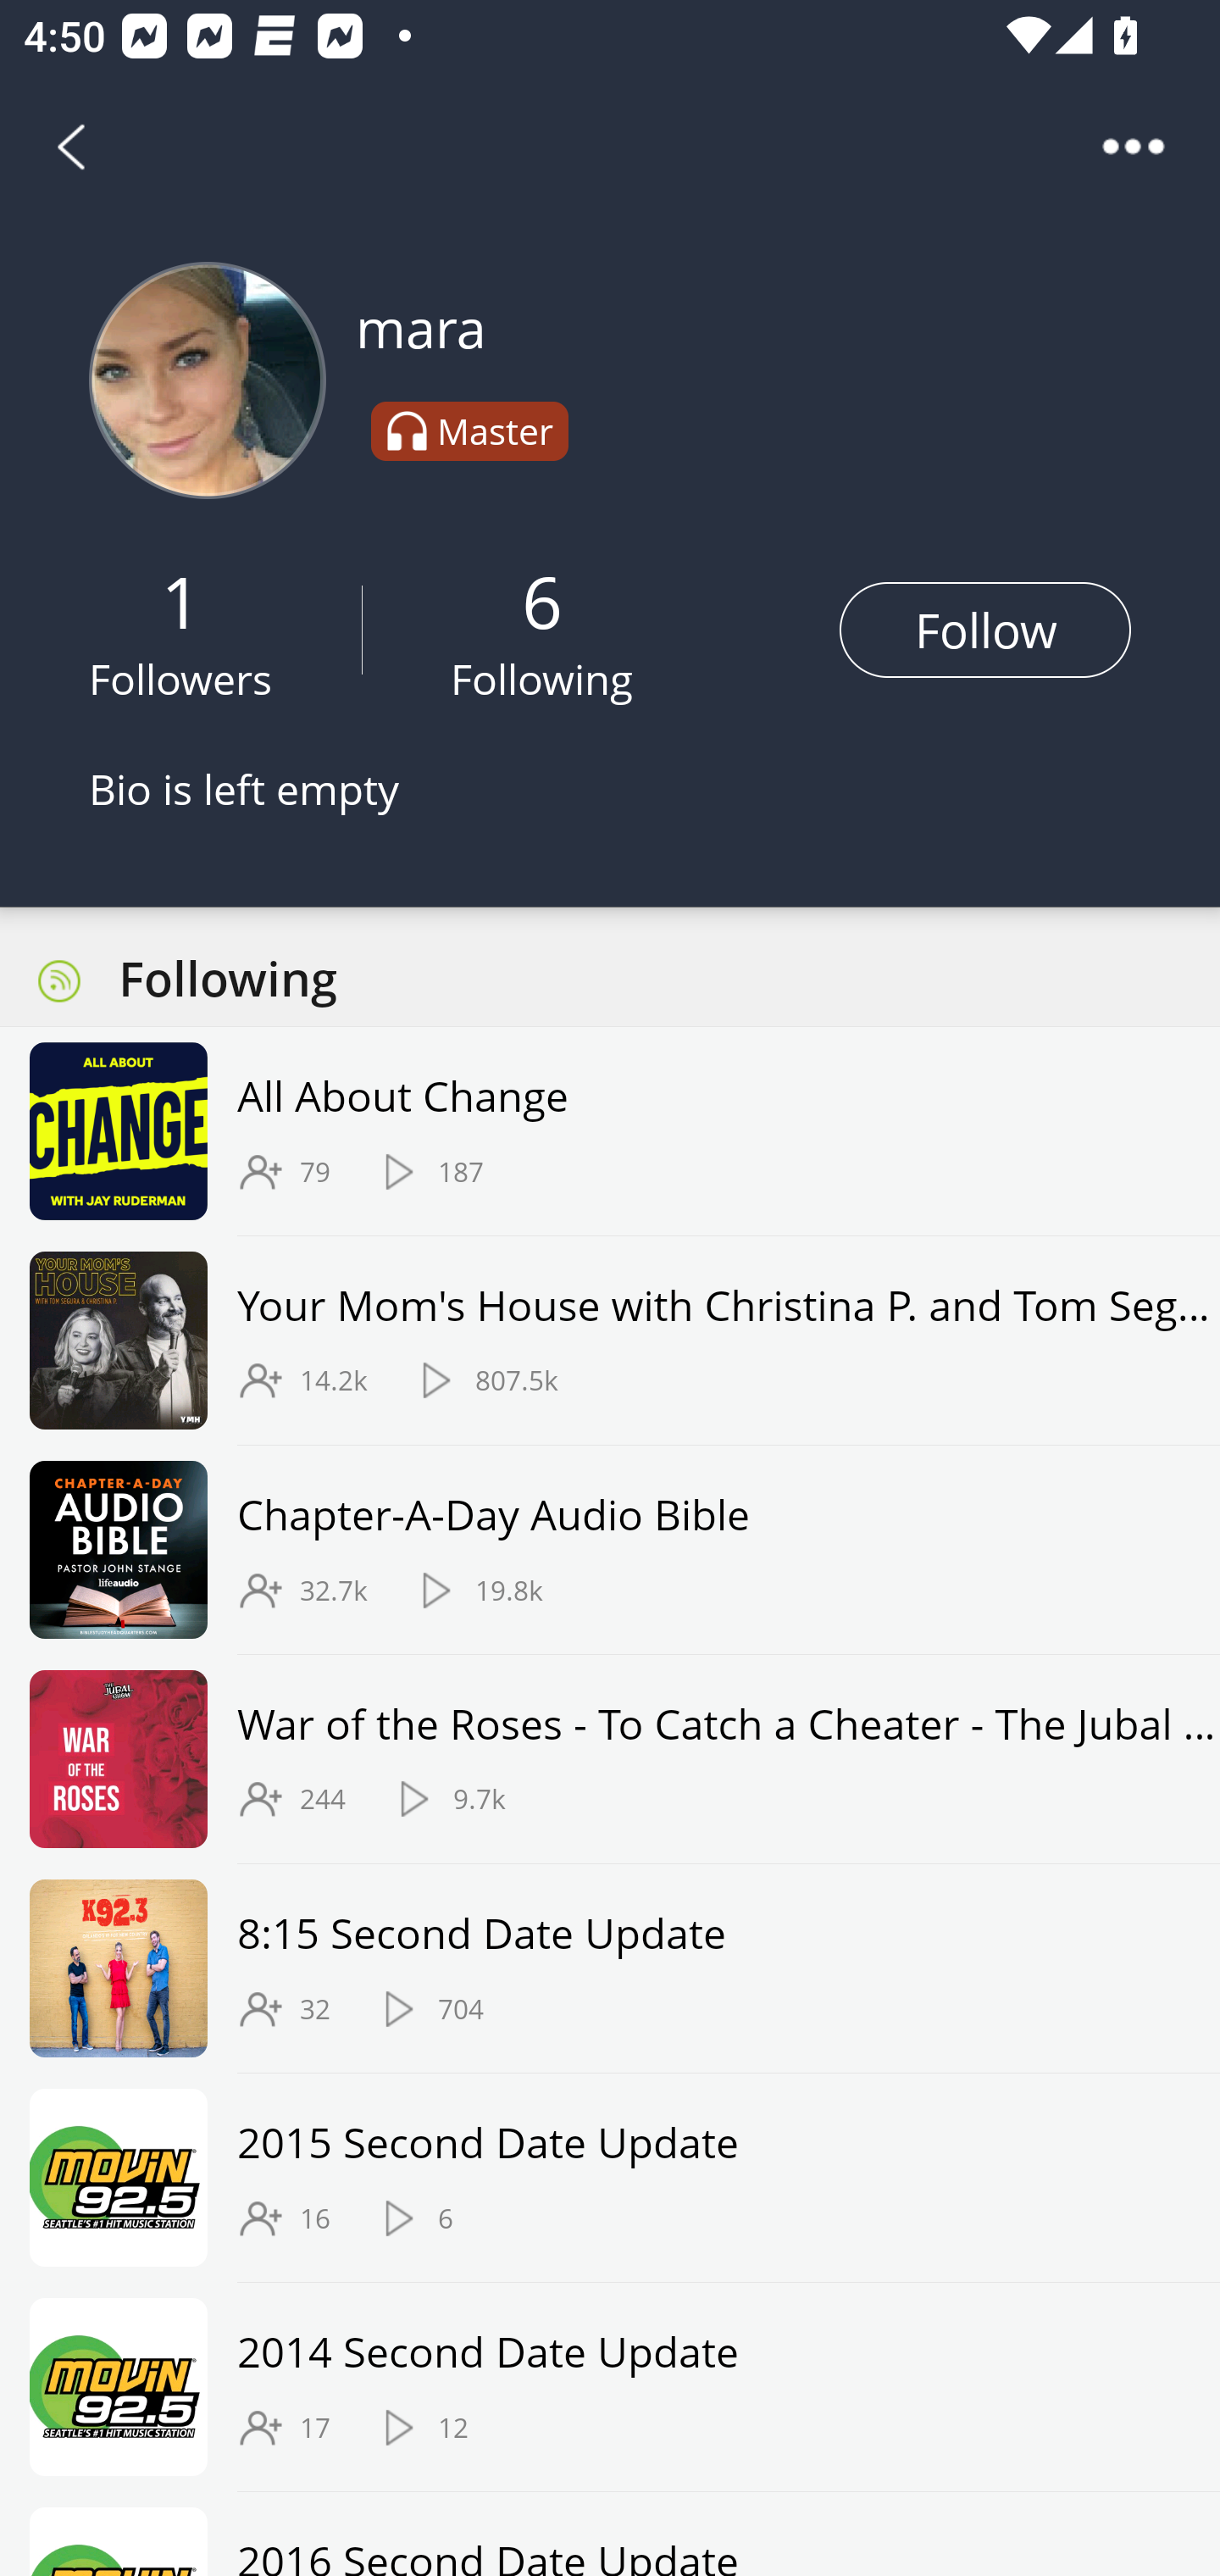  I want to click on Following, so click(541, 679).